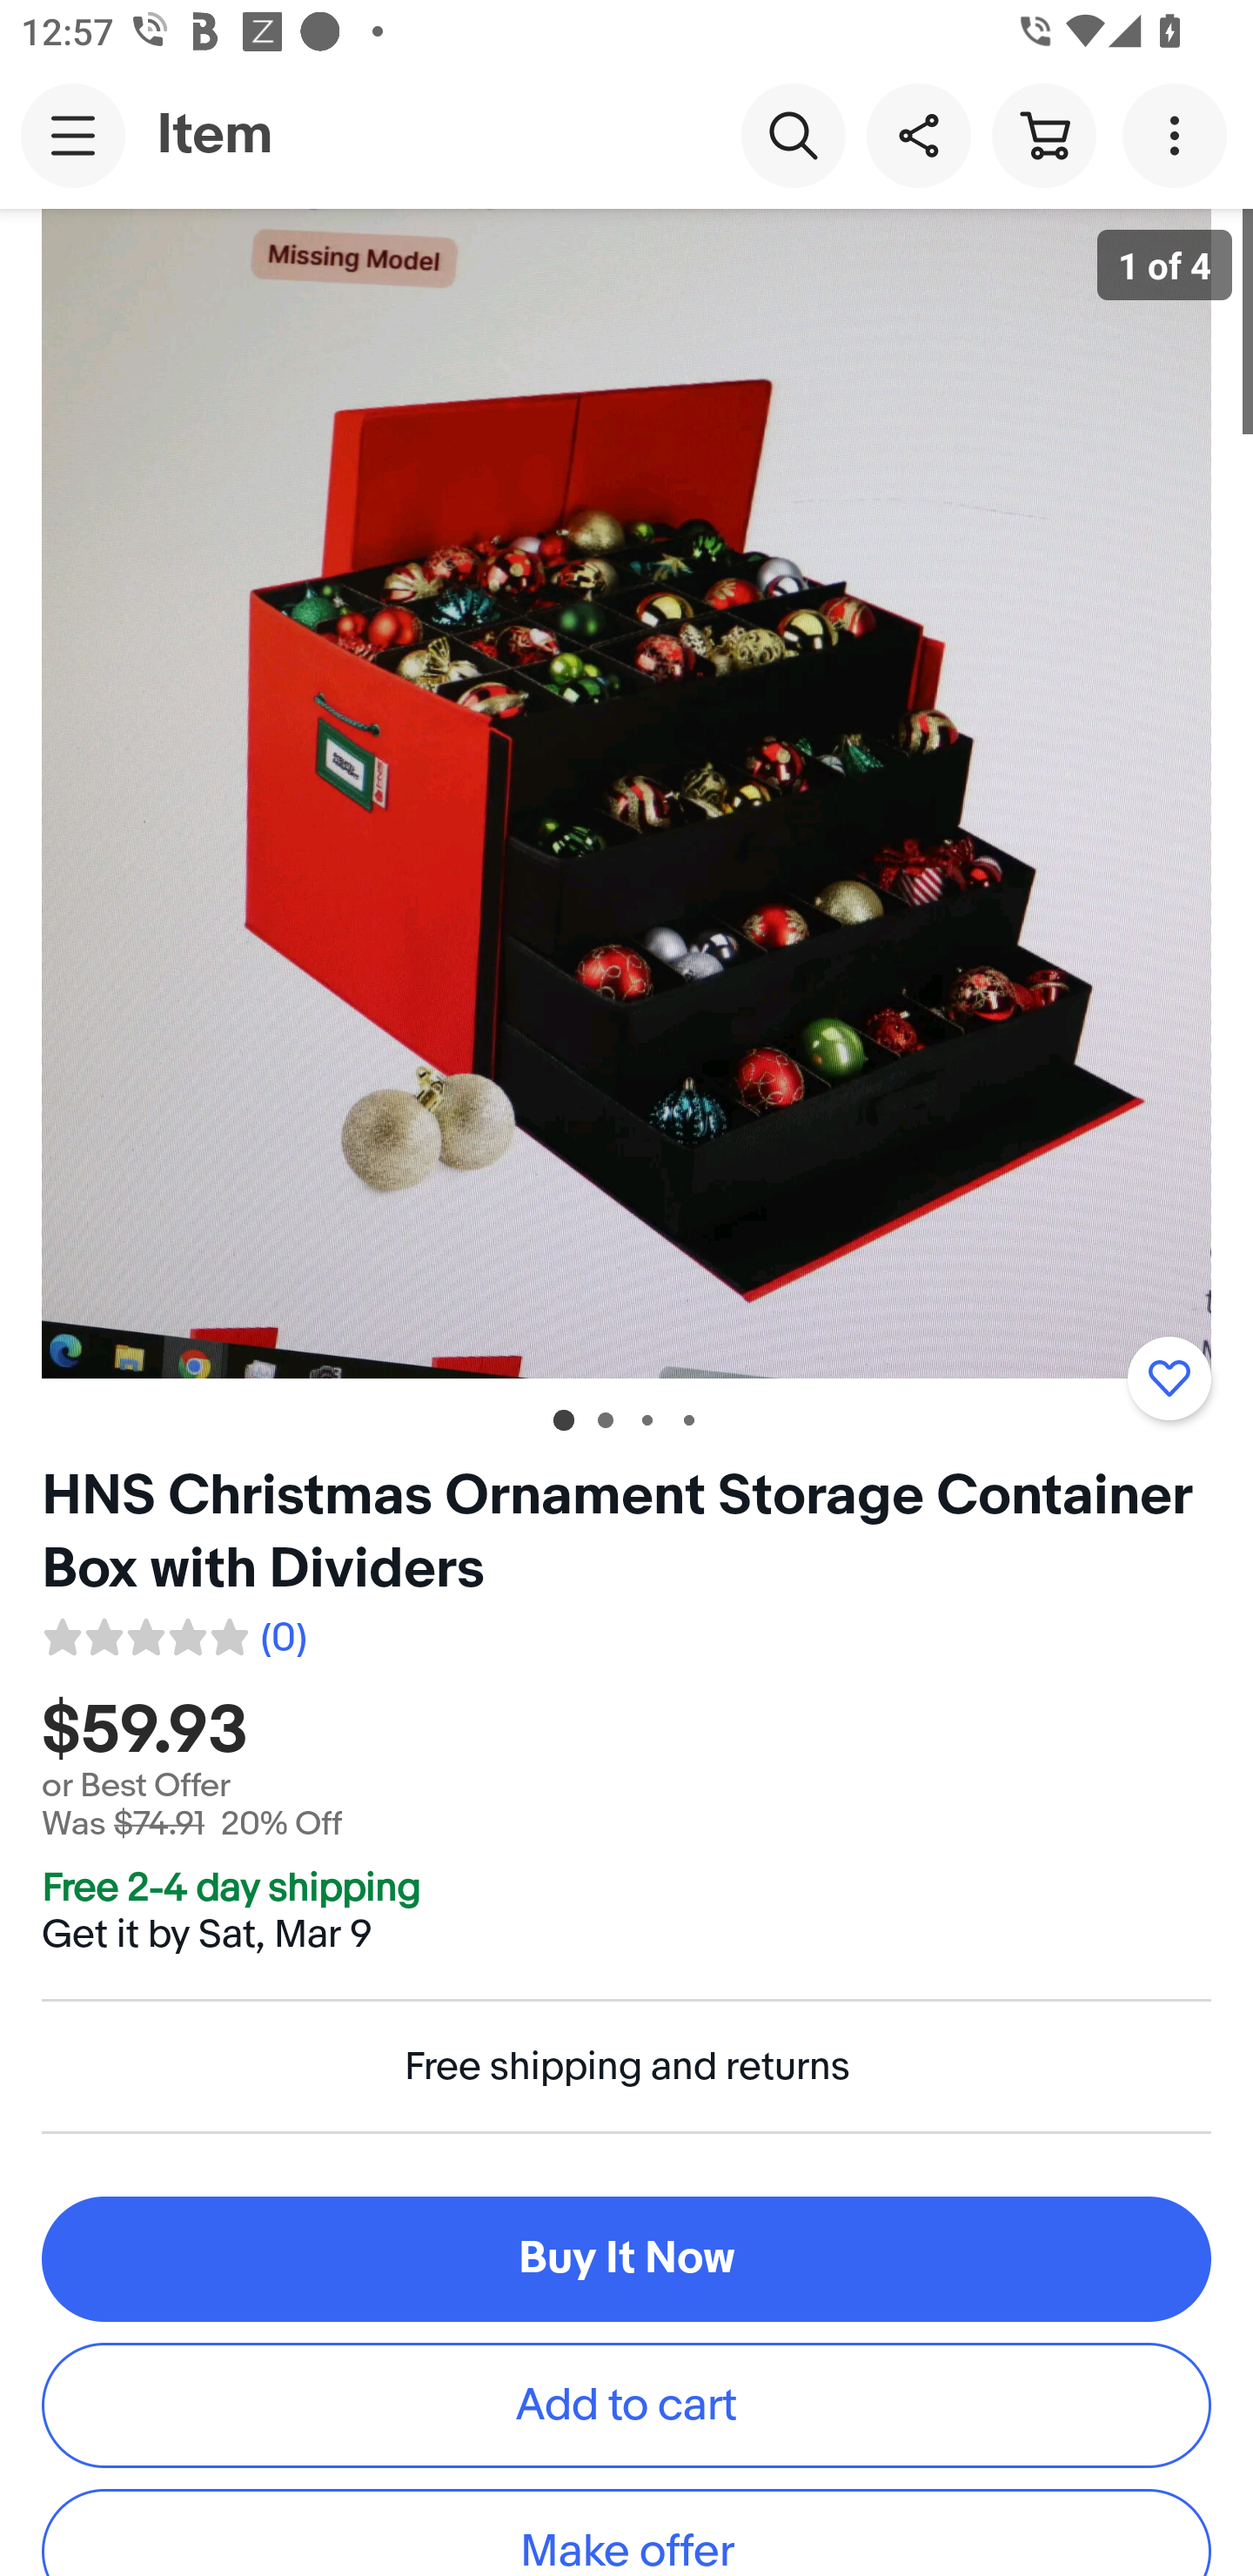 The width and height of the screenshot is (1253, 2576). What do you see at coordinates (173, 1633) in the screenshot?
I see `0 reviews. Average rating 0.0 out of five 0.0 (0)` at bounding box center [173, 1633].